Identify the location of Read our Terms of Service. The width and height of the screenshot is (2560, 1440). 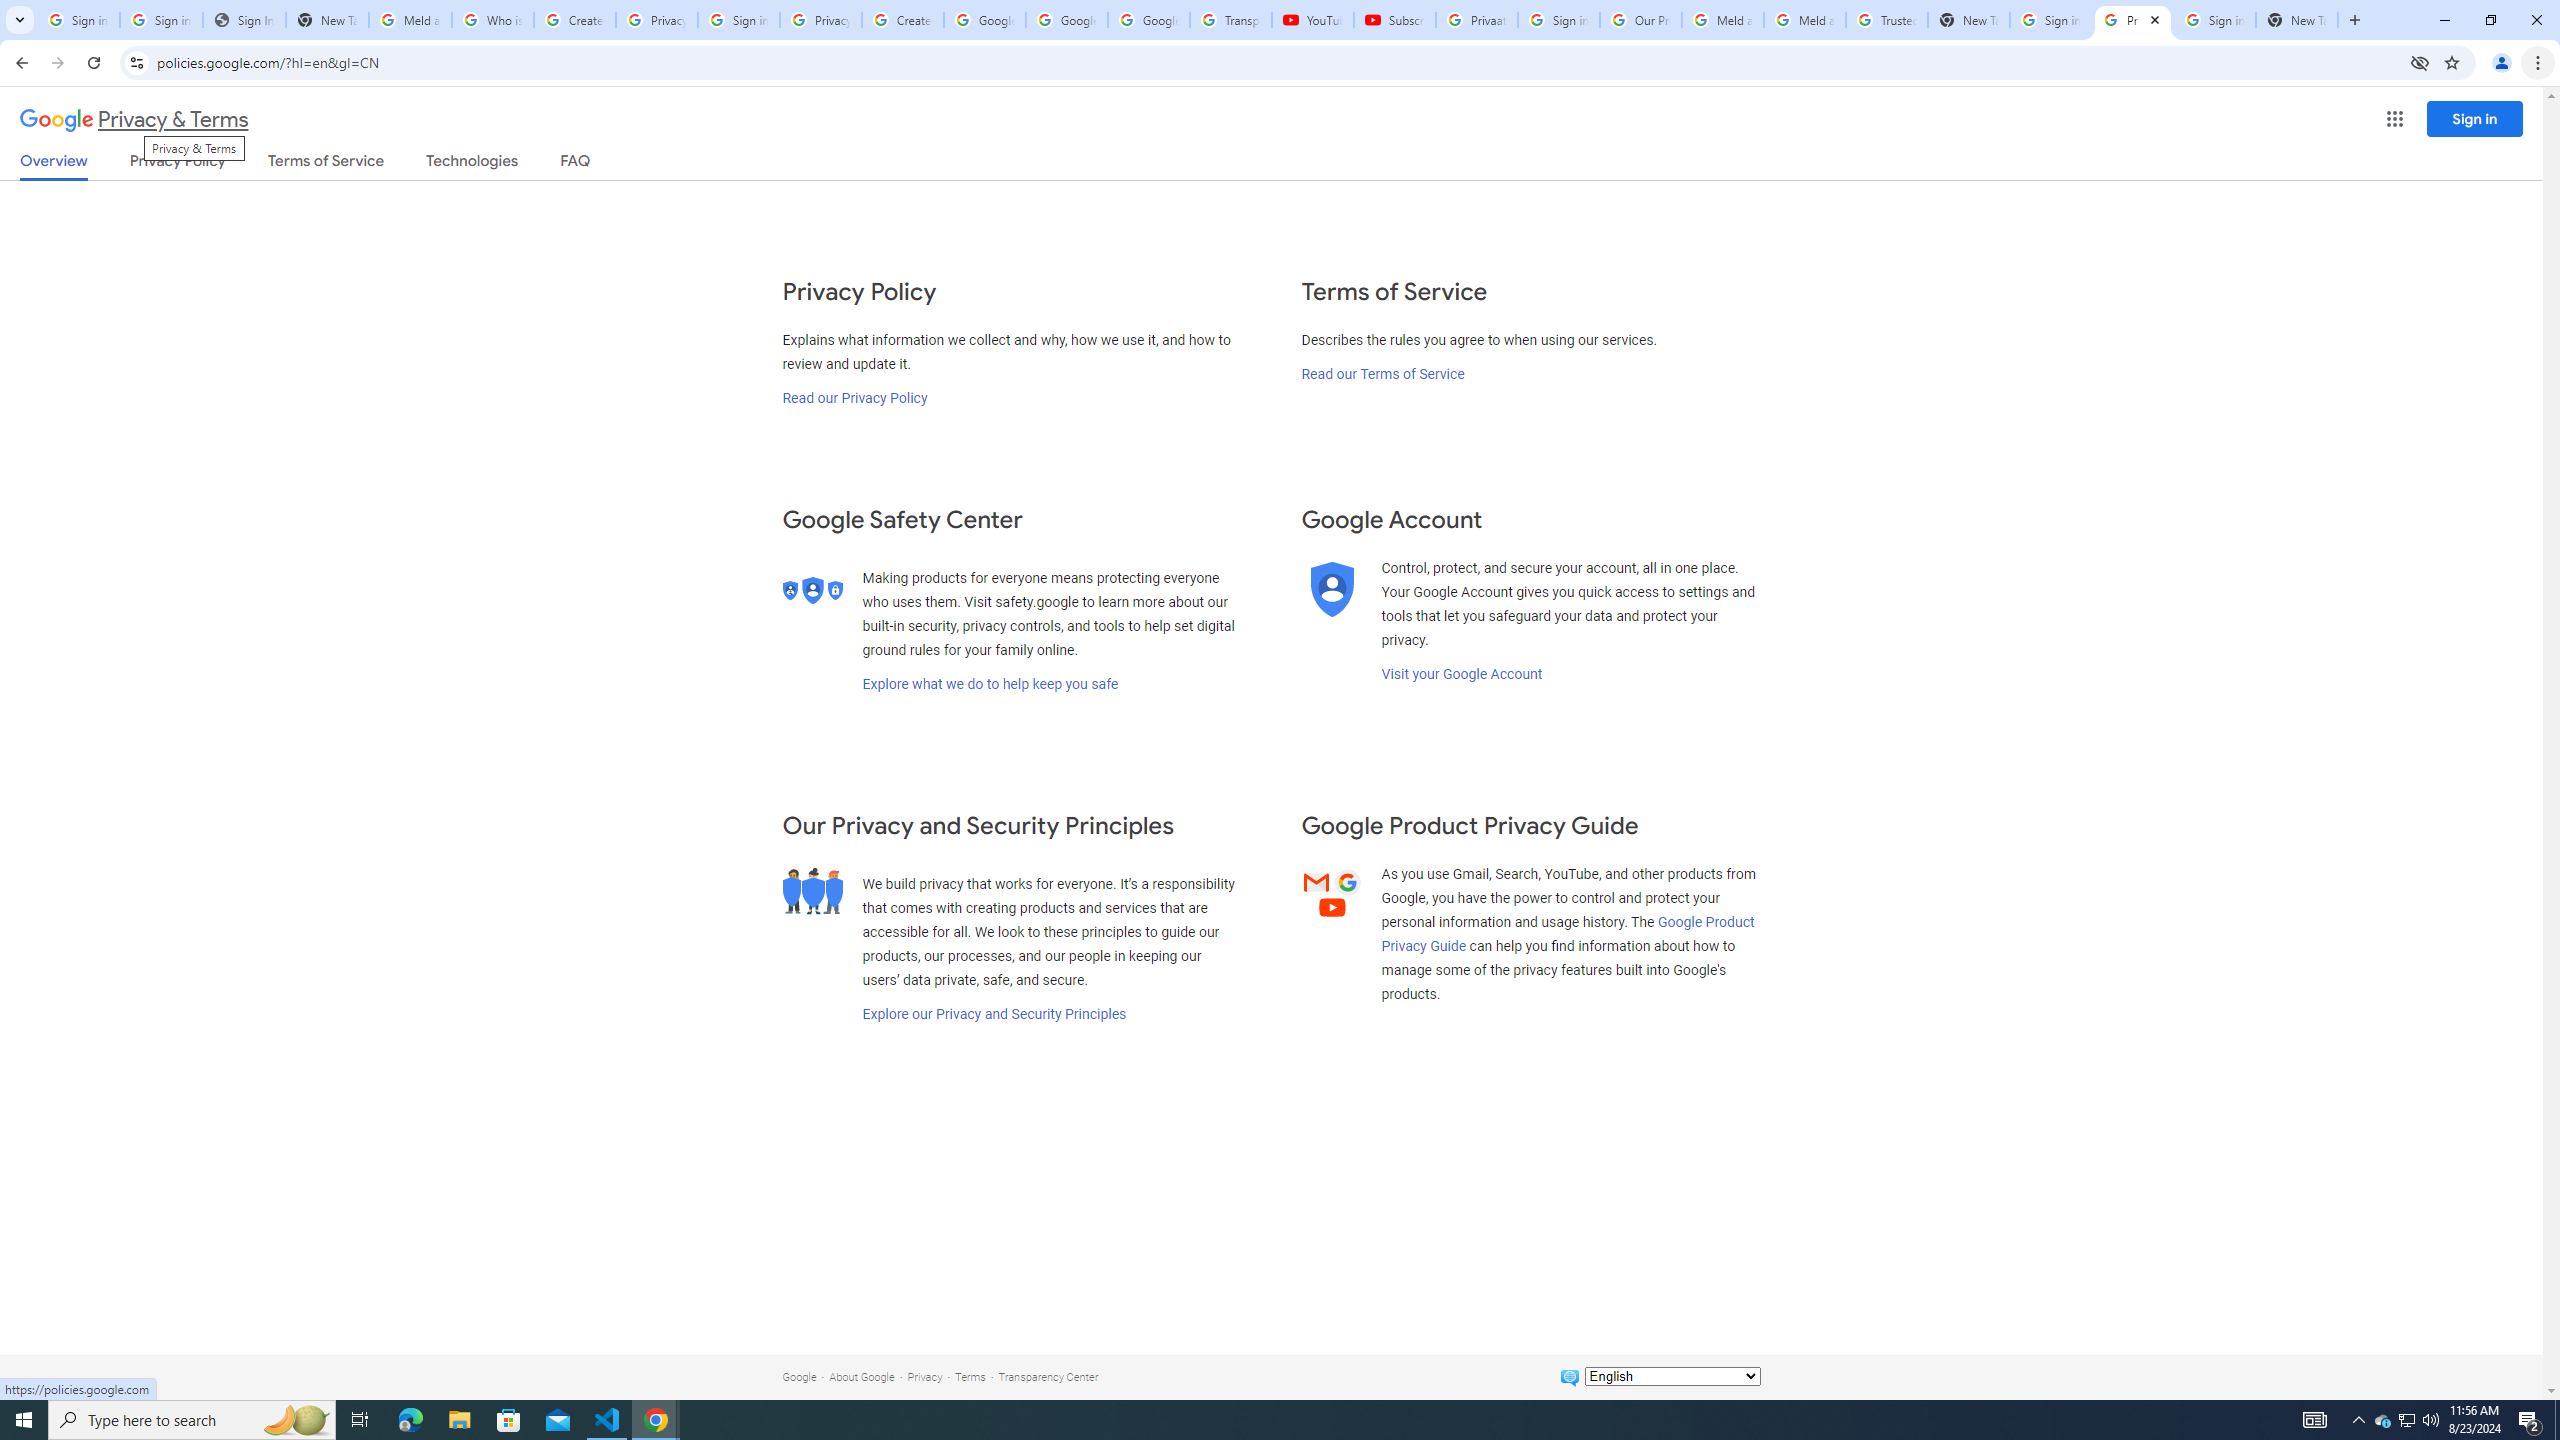
(1382, 374).